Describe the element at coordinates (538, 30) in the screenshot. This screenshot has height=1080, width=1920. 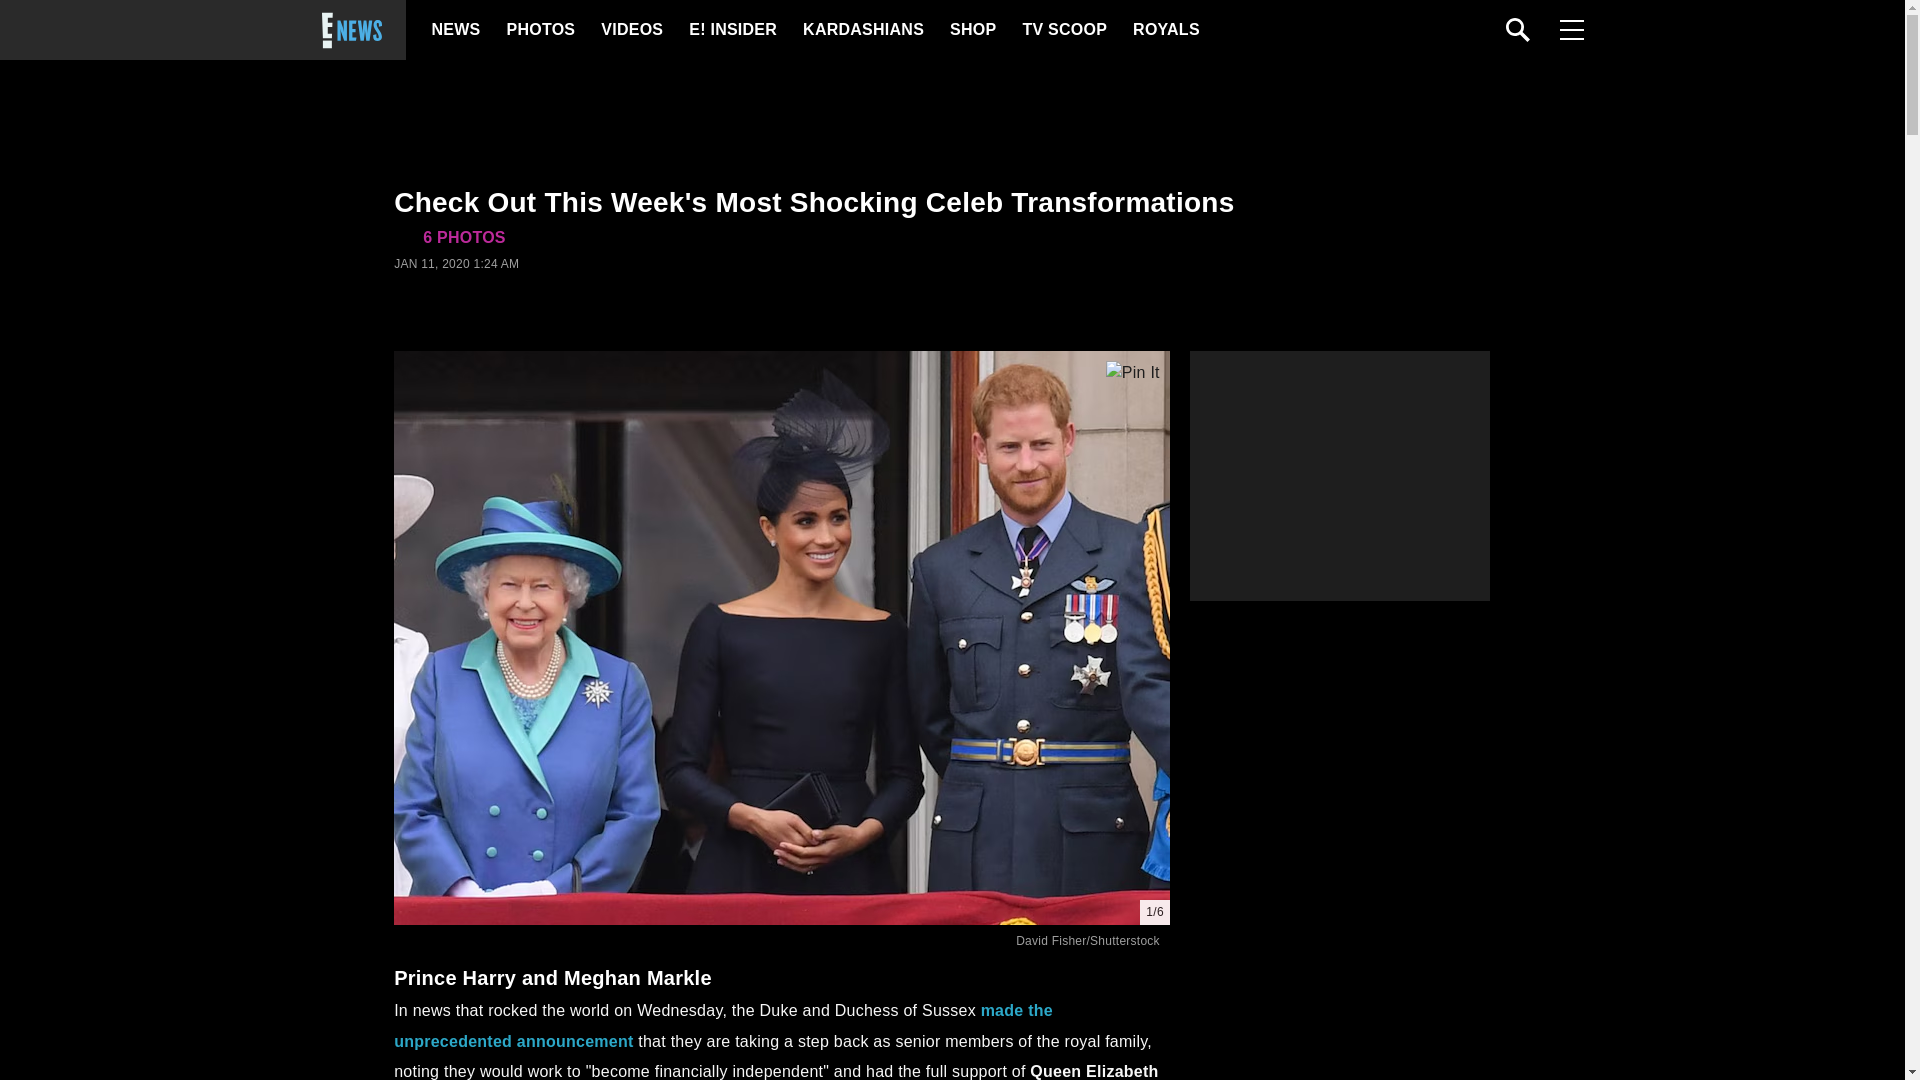
I see `PHOTOS` at that location.